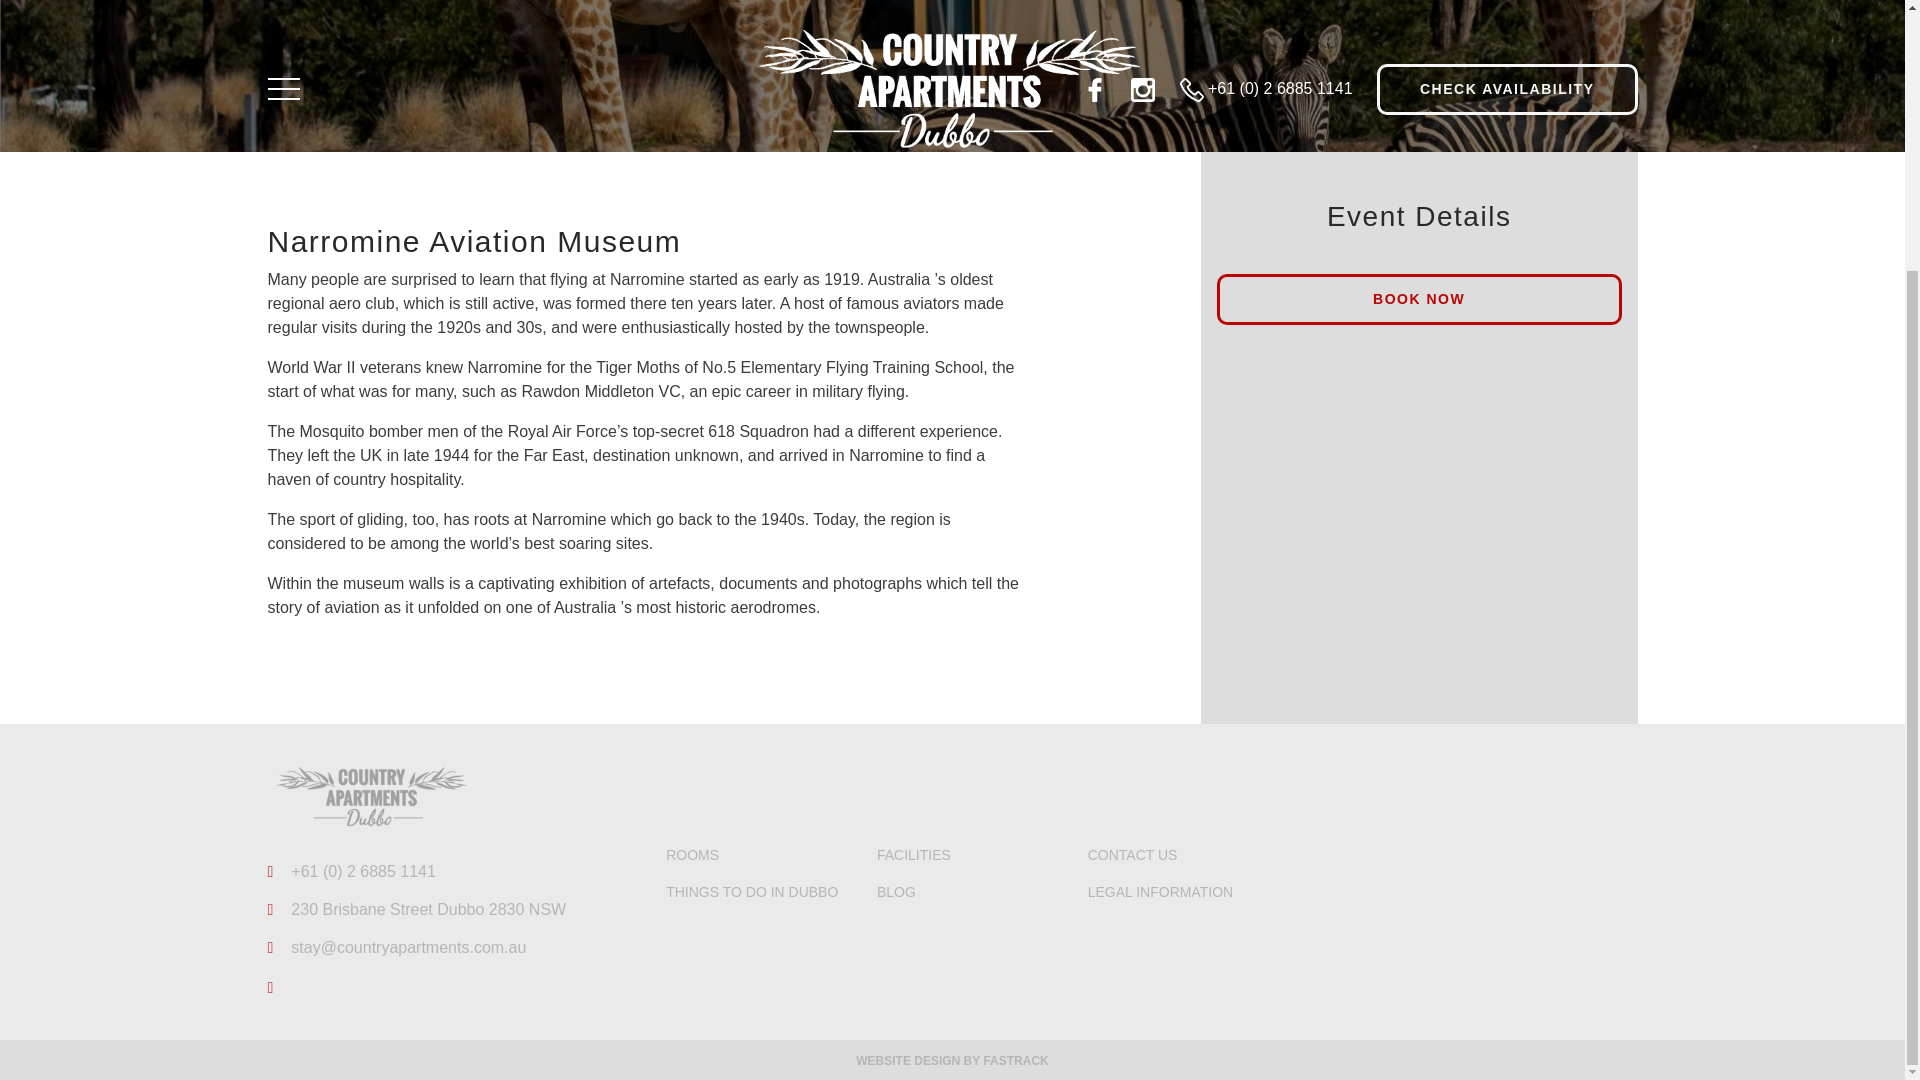  I want to click on ROOMS, so click(692, 854).